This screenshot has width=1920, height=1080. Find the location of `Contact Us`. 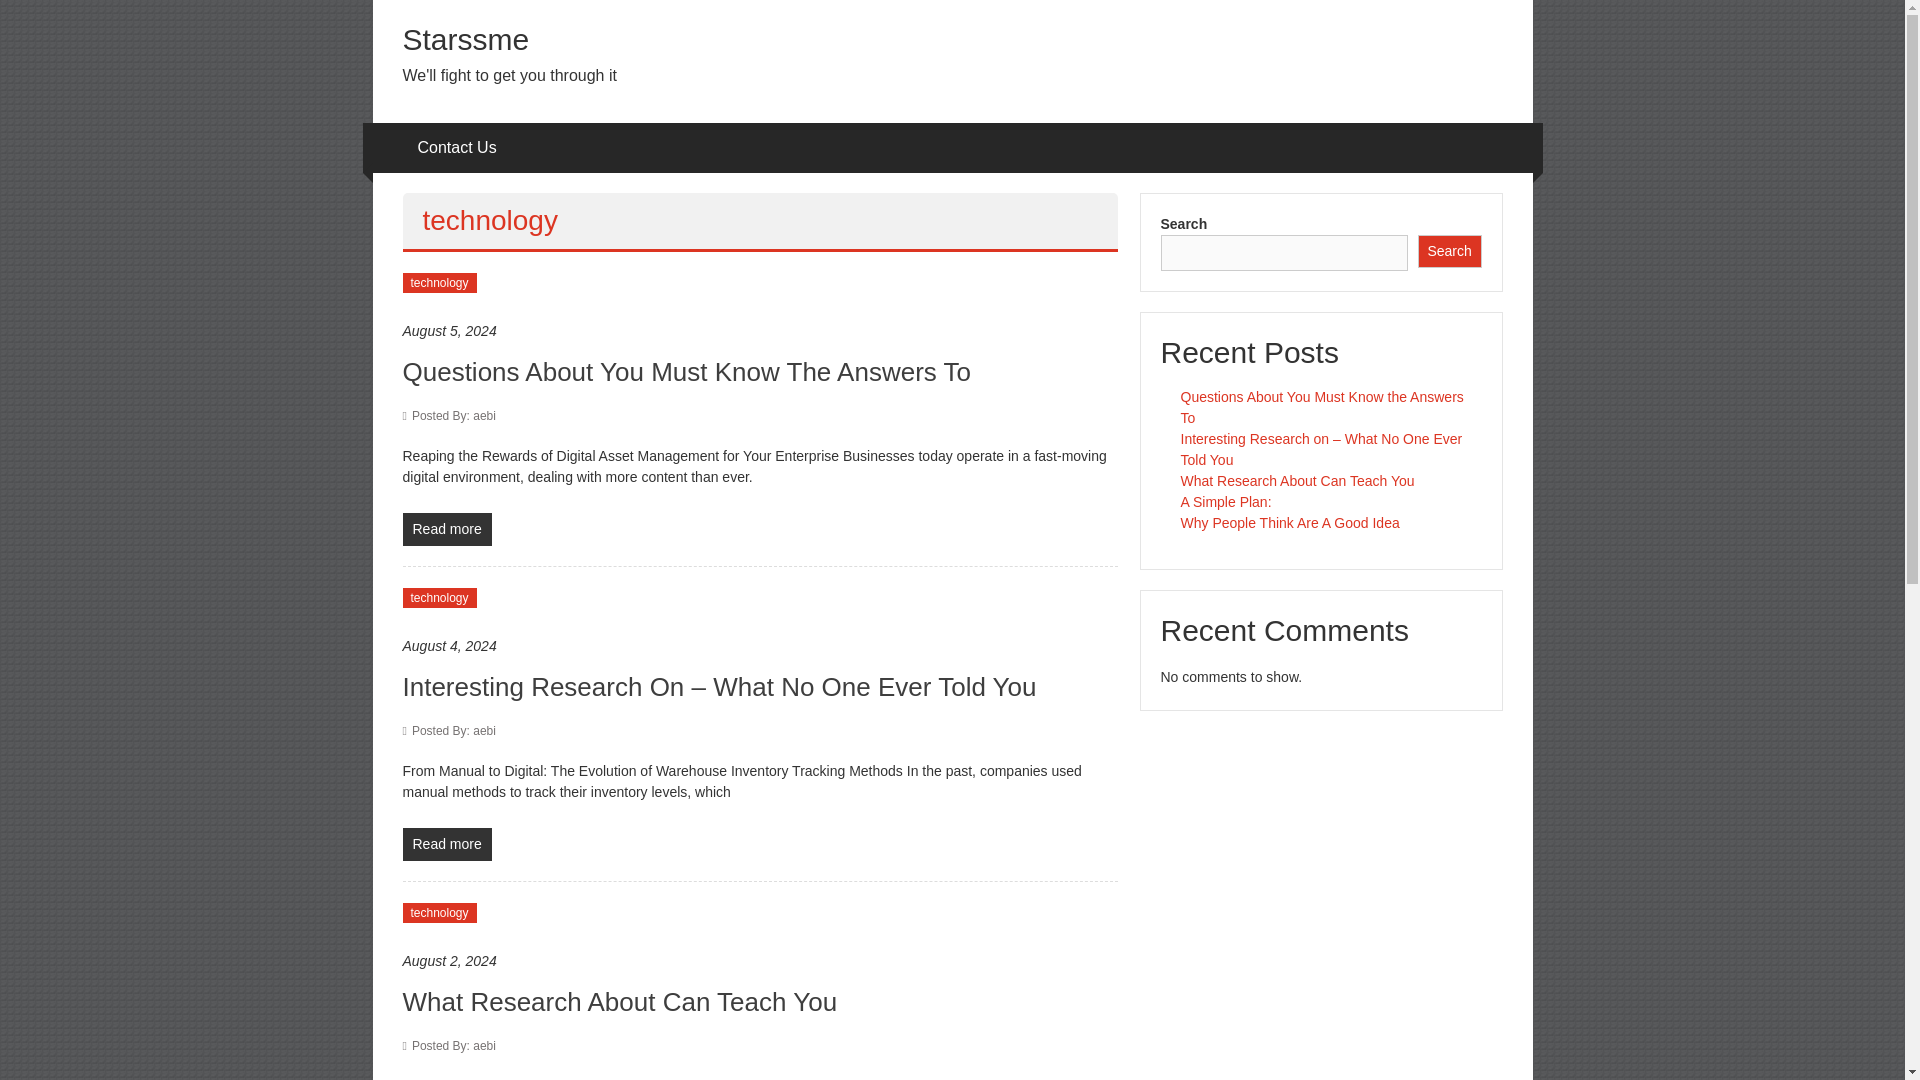

Contact Us is located at coordinates (458, 148).